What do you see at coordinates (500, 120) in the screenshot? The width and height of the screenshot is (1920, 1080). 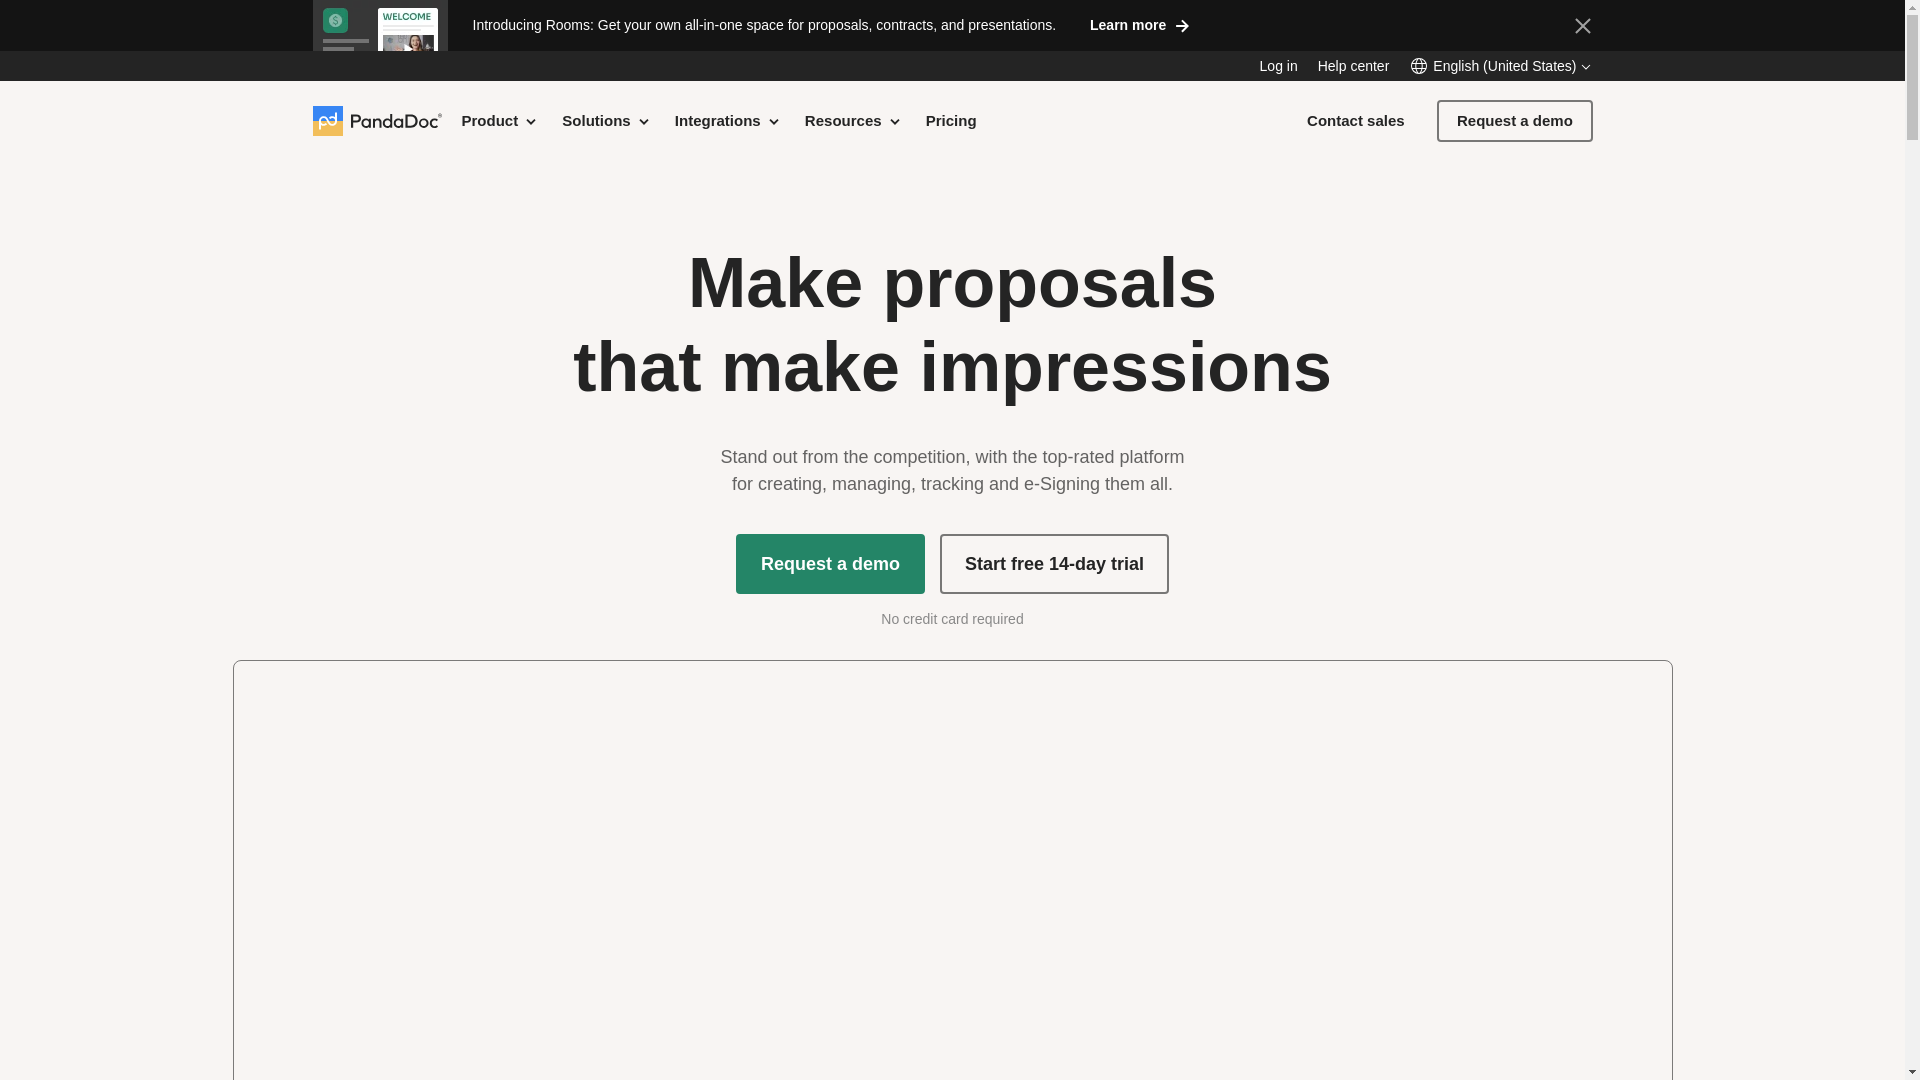 I see `Product` at bounding box center [500, 120].